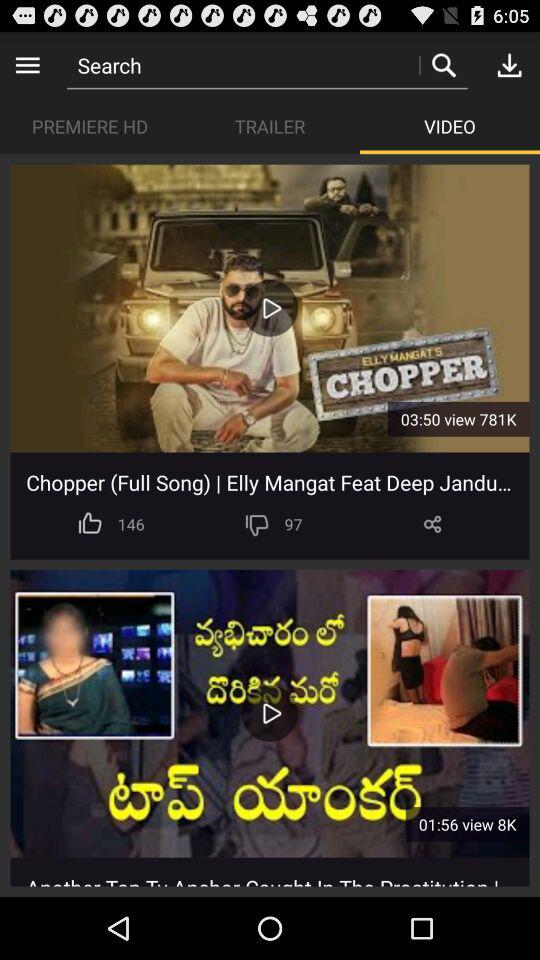  Describe the element at coordinates (256, 524) in the screenshot. I see `thumbs down` at that location.